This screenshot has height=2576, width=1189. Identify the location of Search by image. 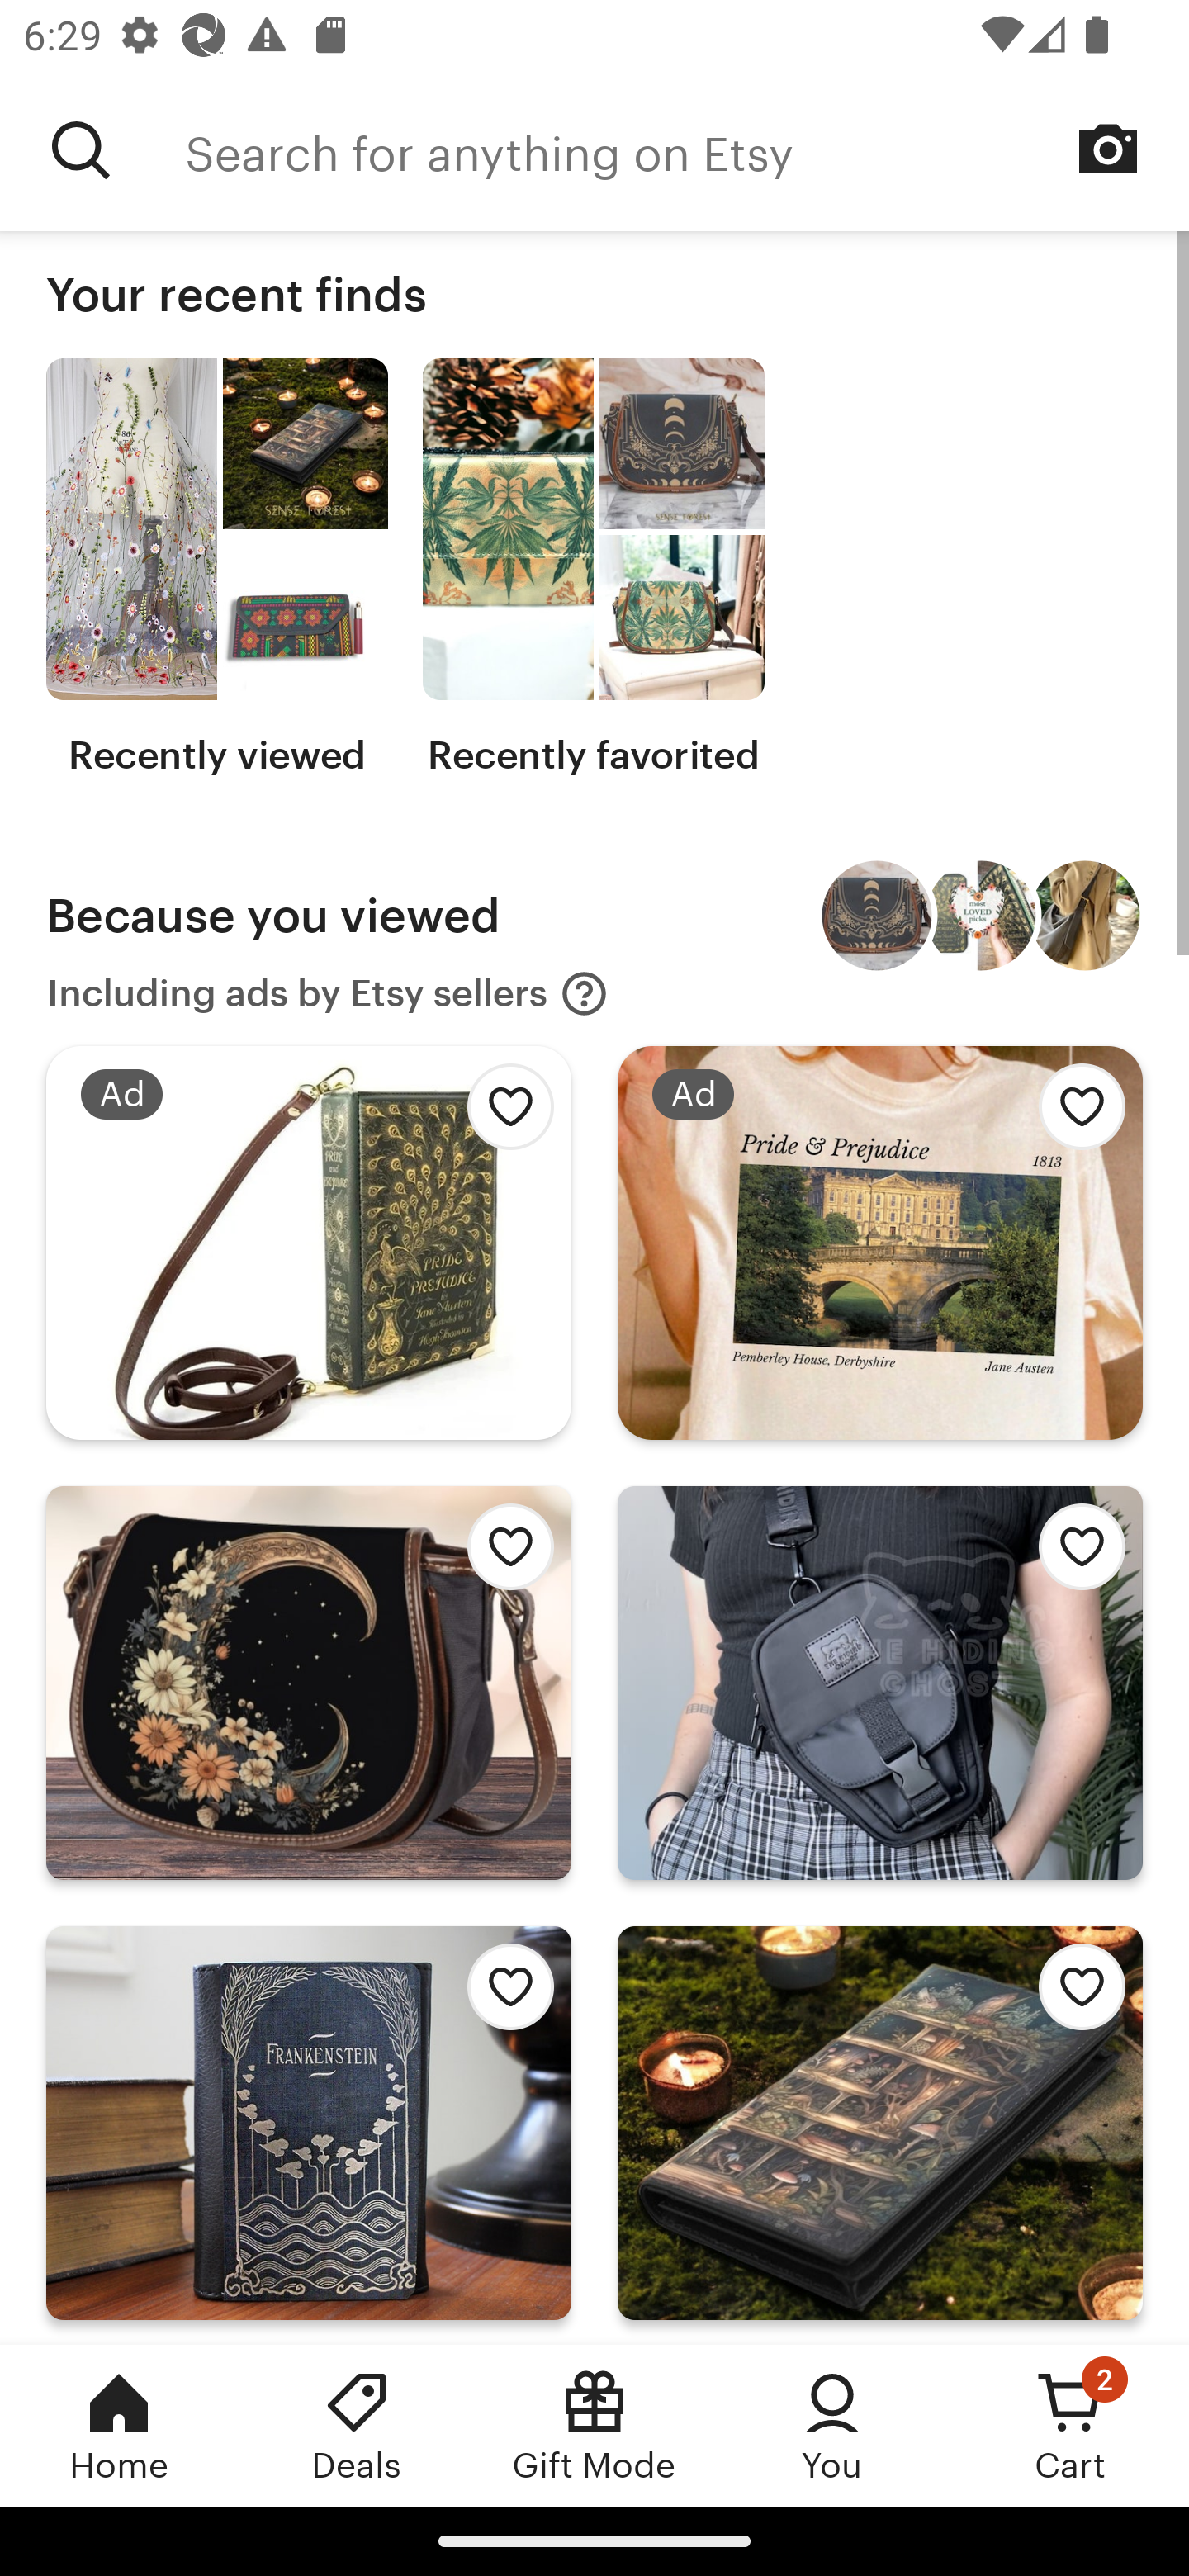
(1108, 149).